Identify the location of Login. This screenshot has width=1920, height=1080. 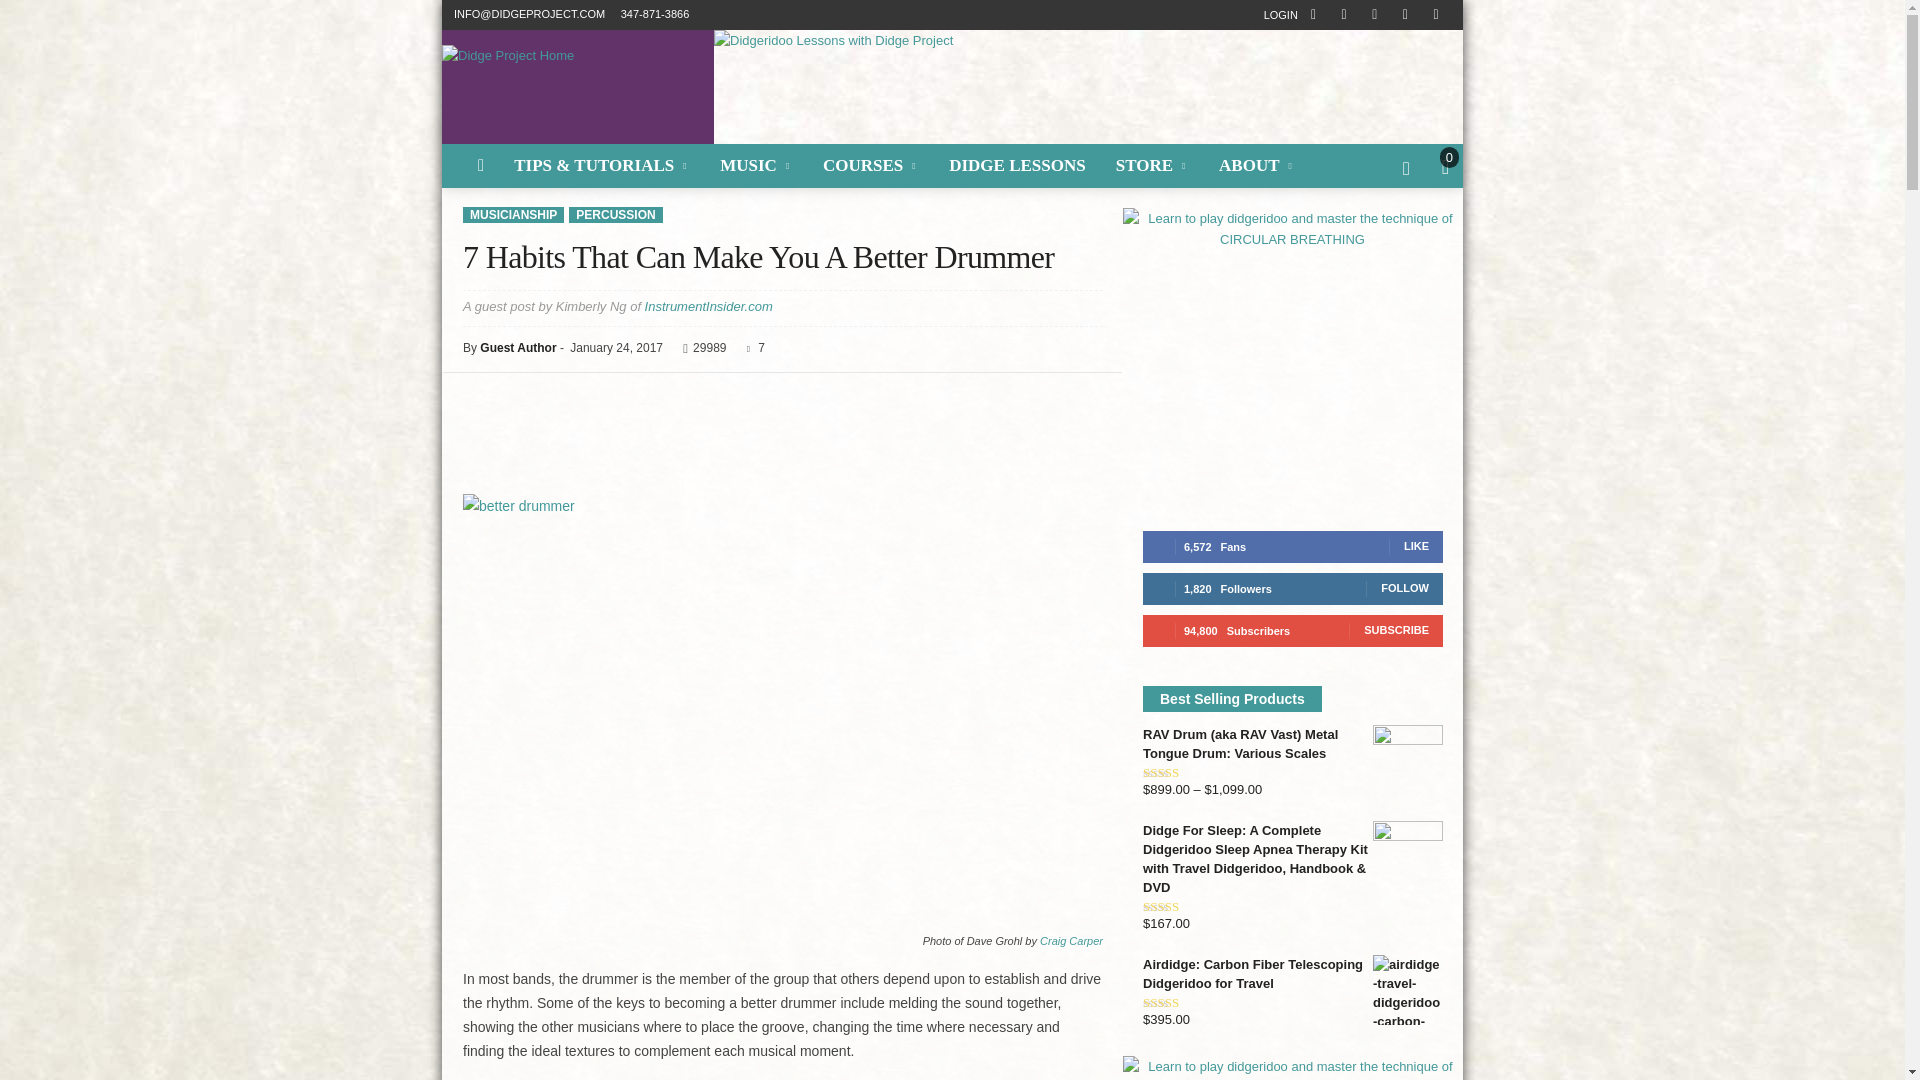
(1280, 14).